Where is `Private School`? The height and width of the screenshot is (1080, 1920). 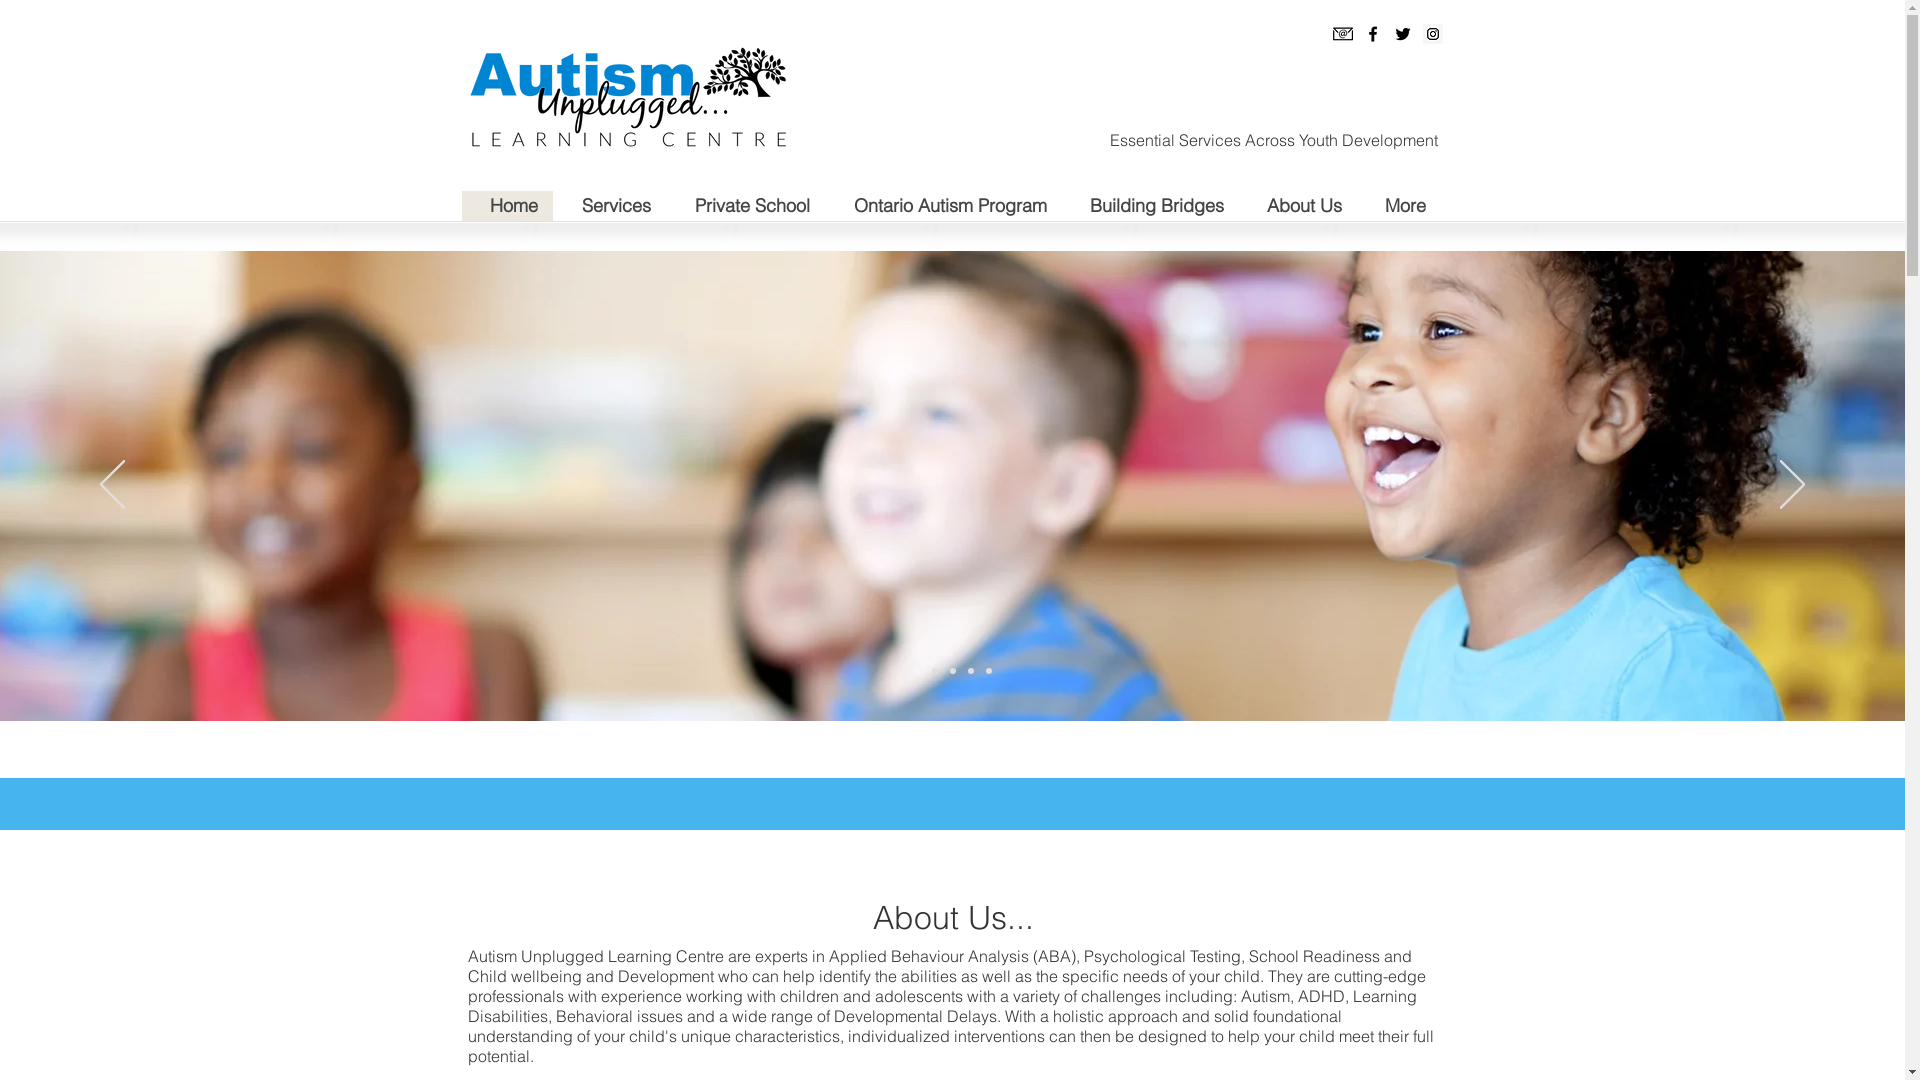 Private School is located at coordinates (746, 206).